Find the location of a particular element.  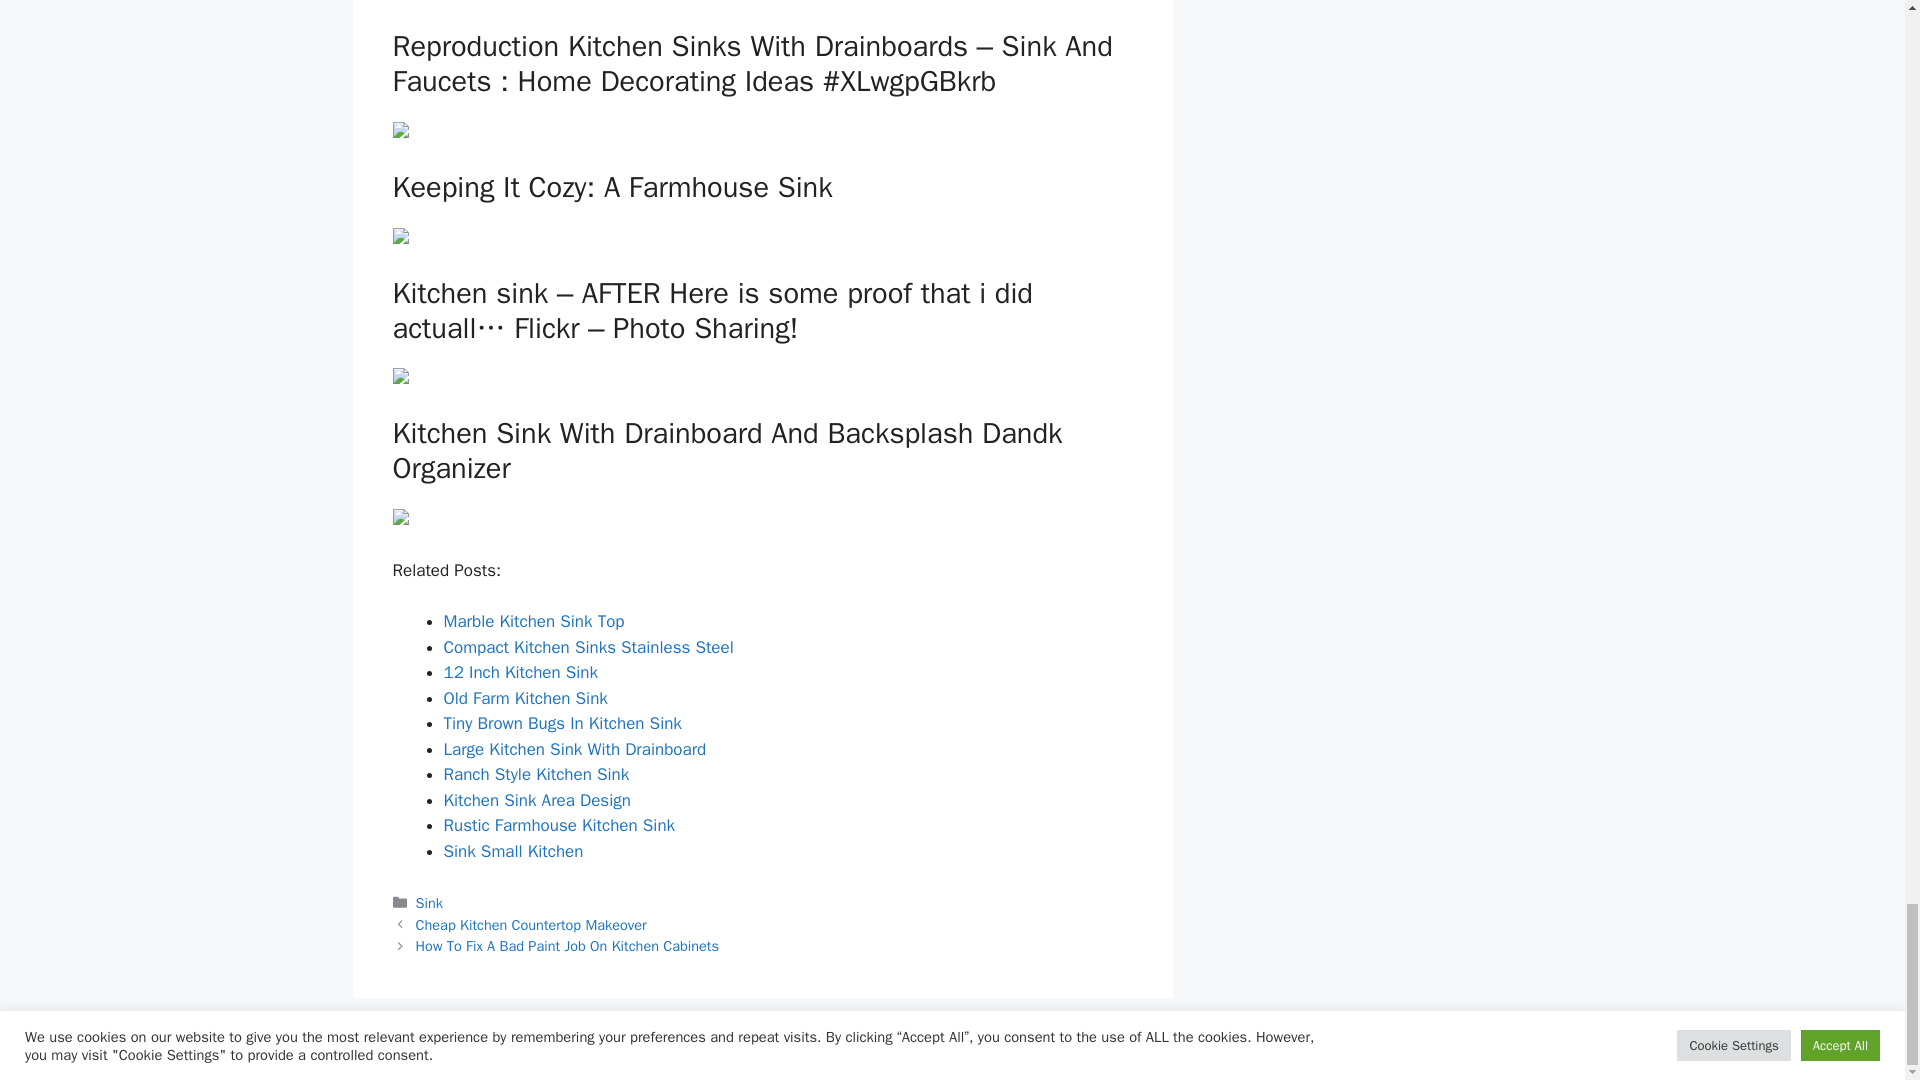

Rustic Farmhouse Kitchen Sink is located at coordinates (559, 825).